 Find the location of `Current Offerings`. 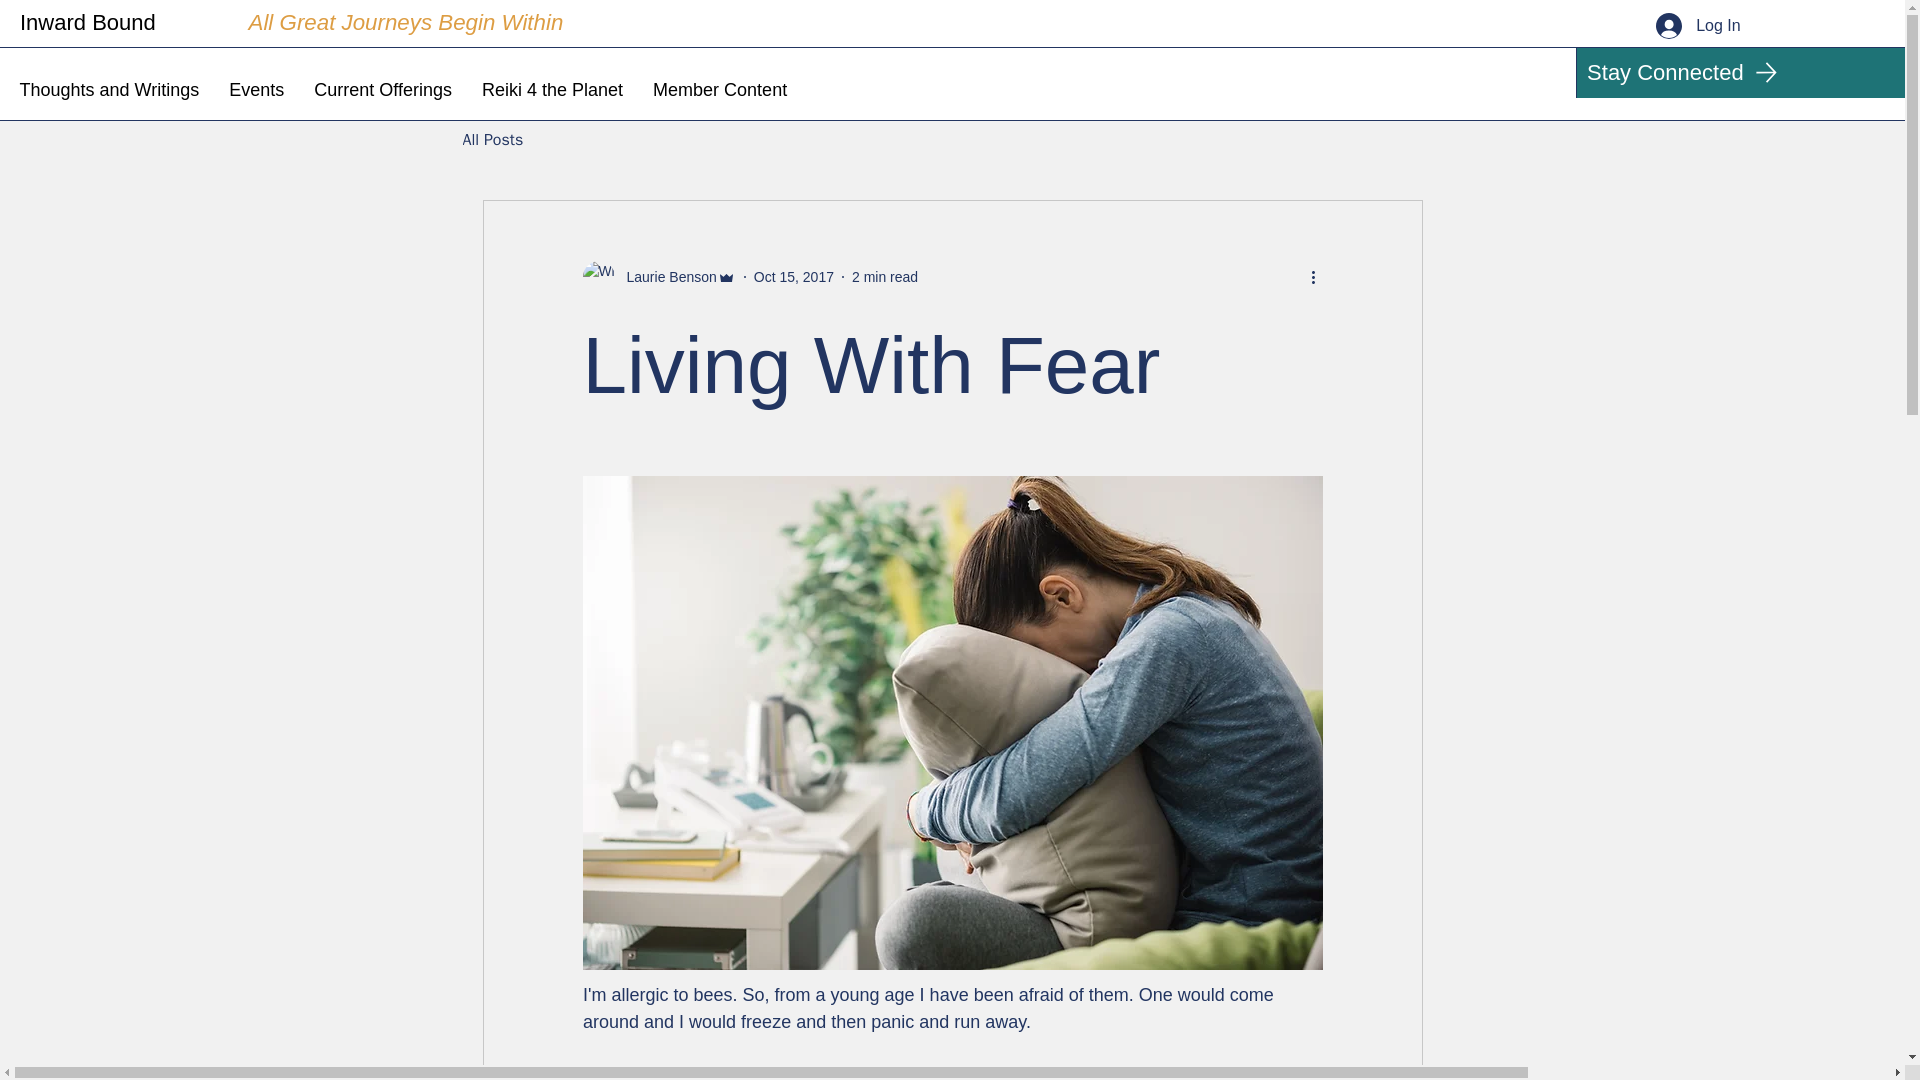

Current Offerings is located at coordinates (382, 90).